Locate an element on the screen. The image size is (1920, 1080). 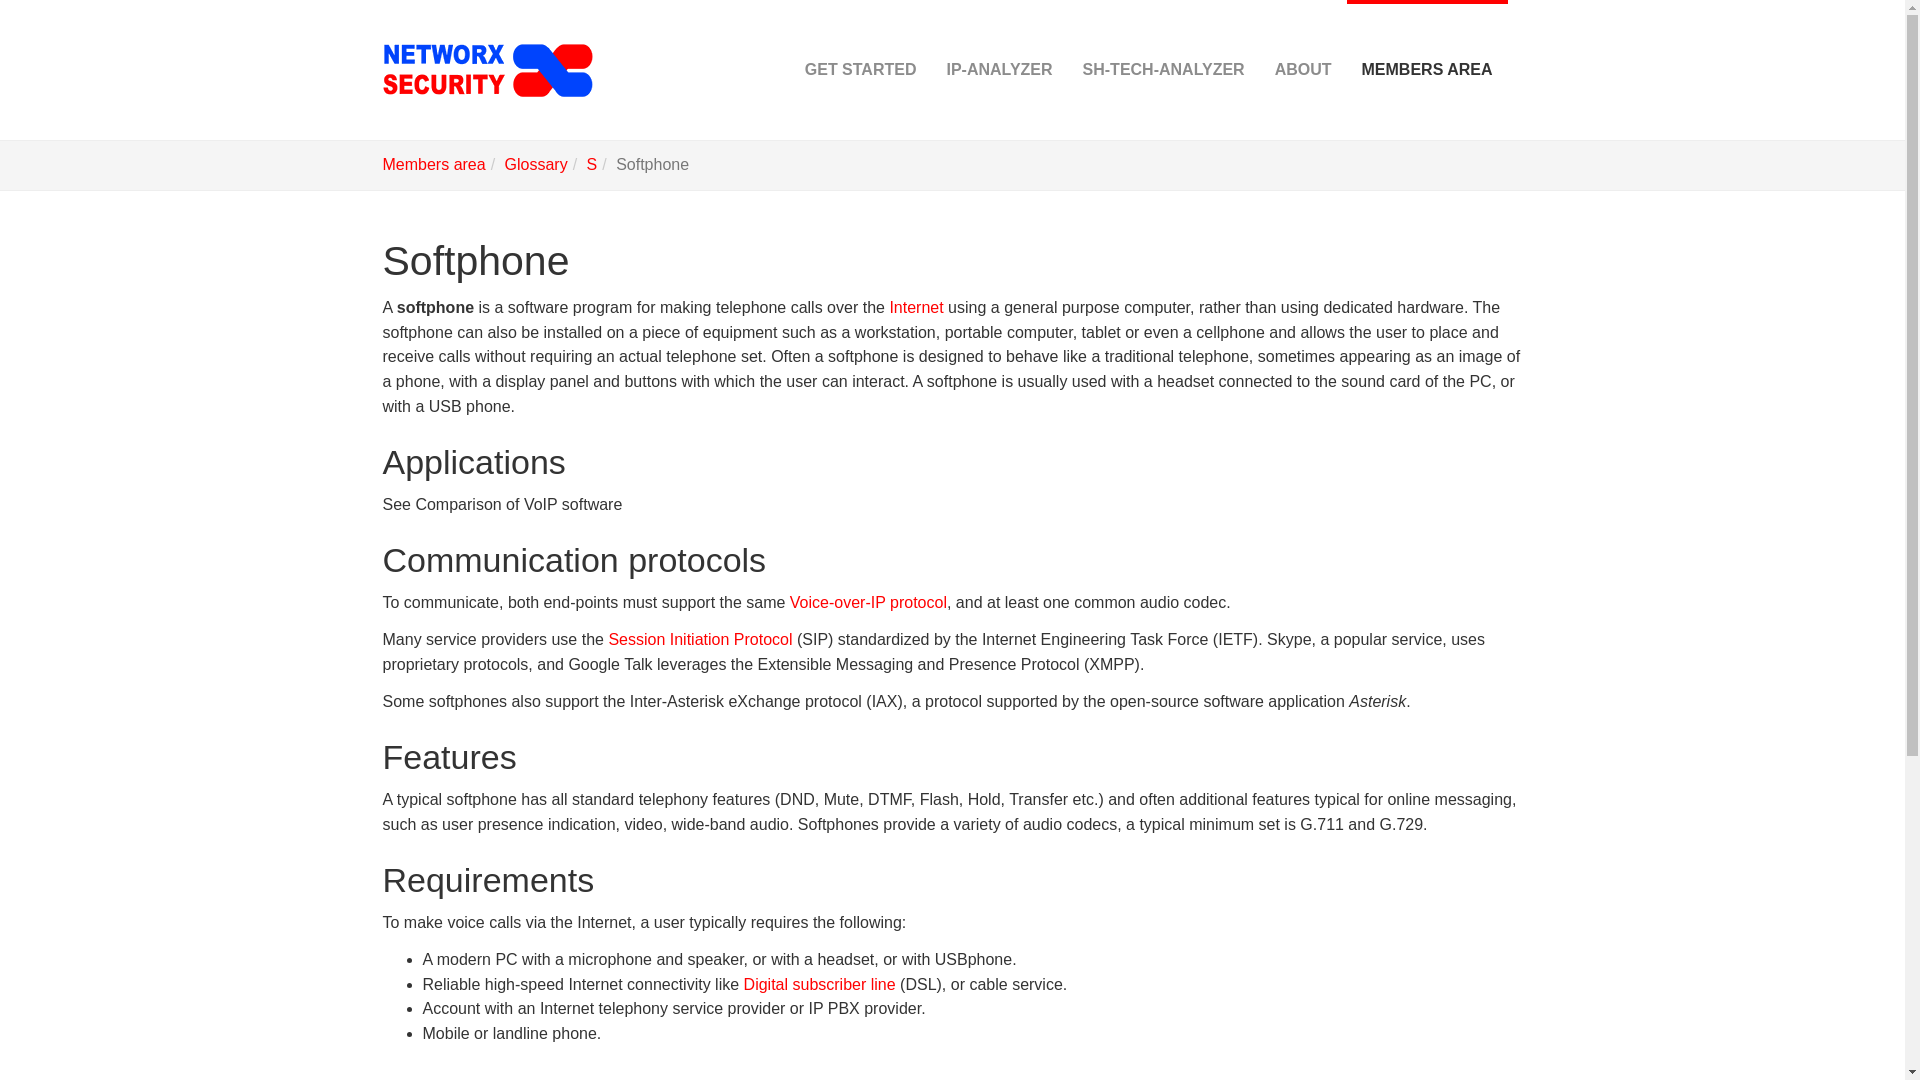
Session Initiation Protocol is located at coordinates (700, 639).